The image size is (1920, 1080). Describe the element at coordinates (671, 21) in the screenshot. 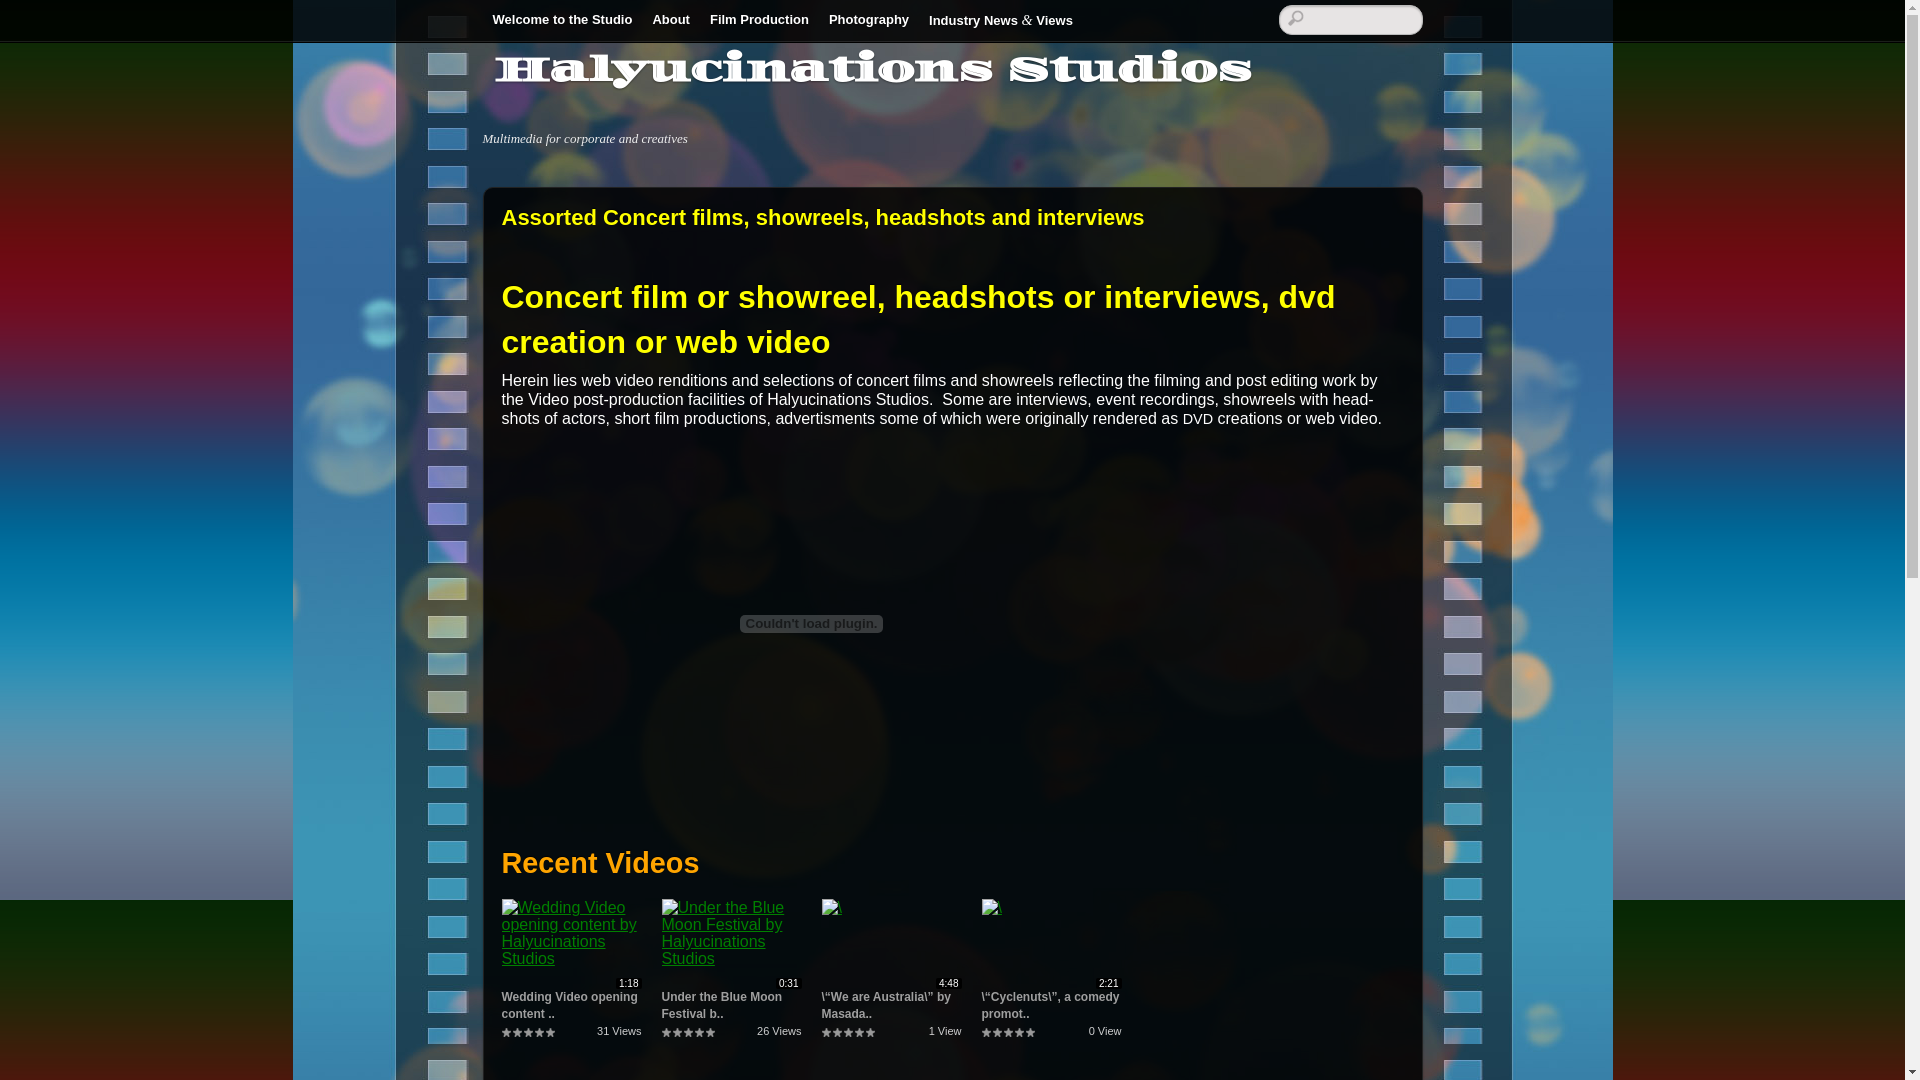

I see `About` at that location.